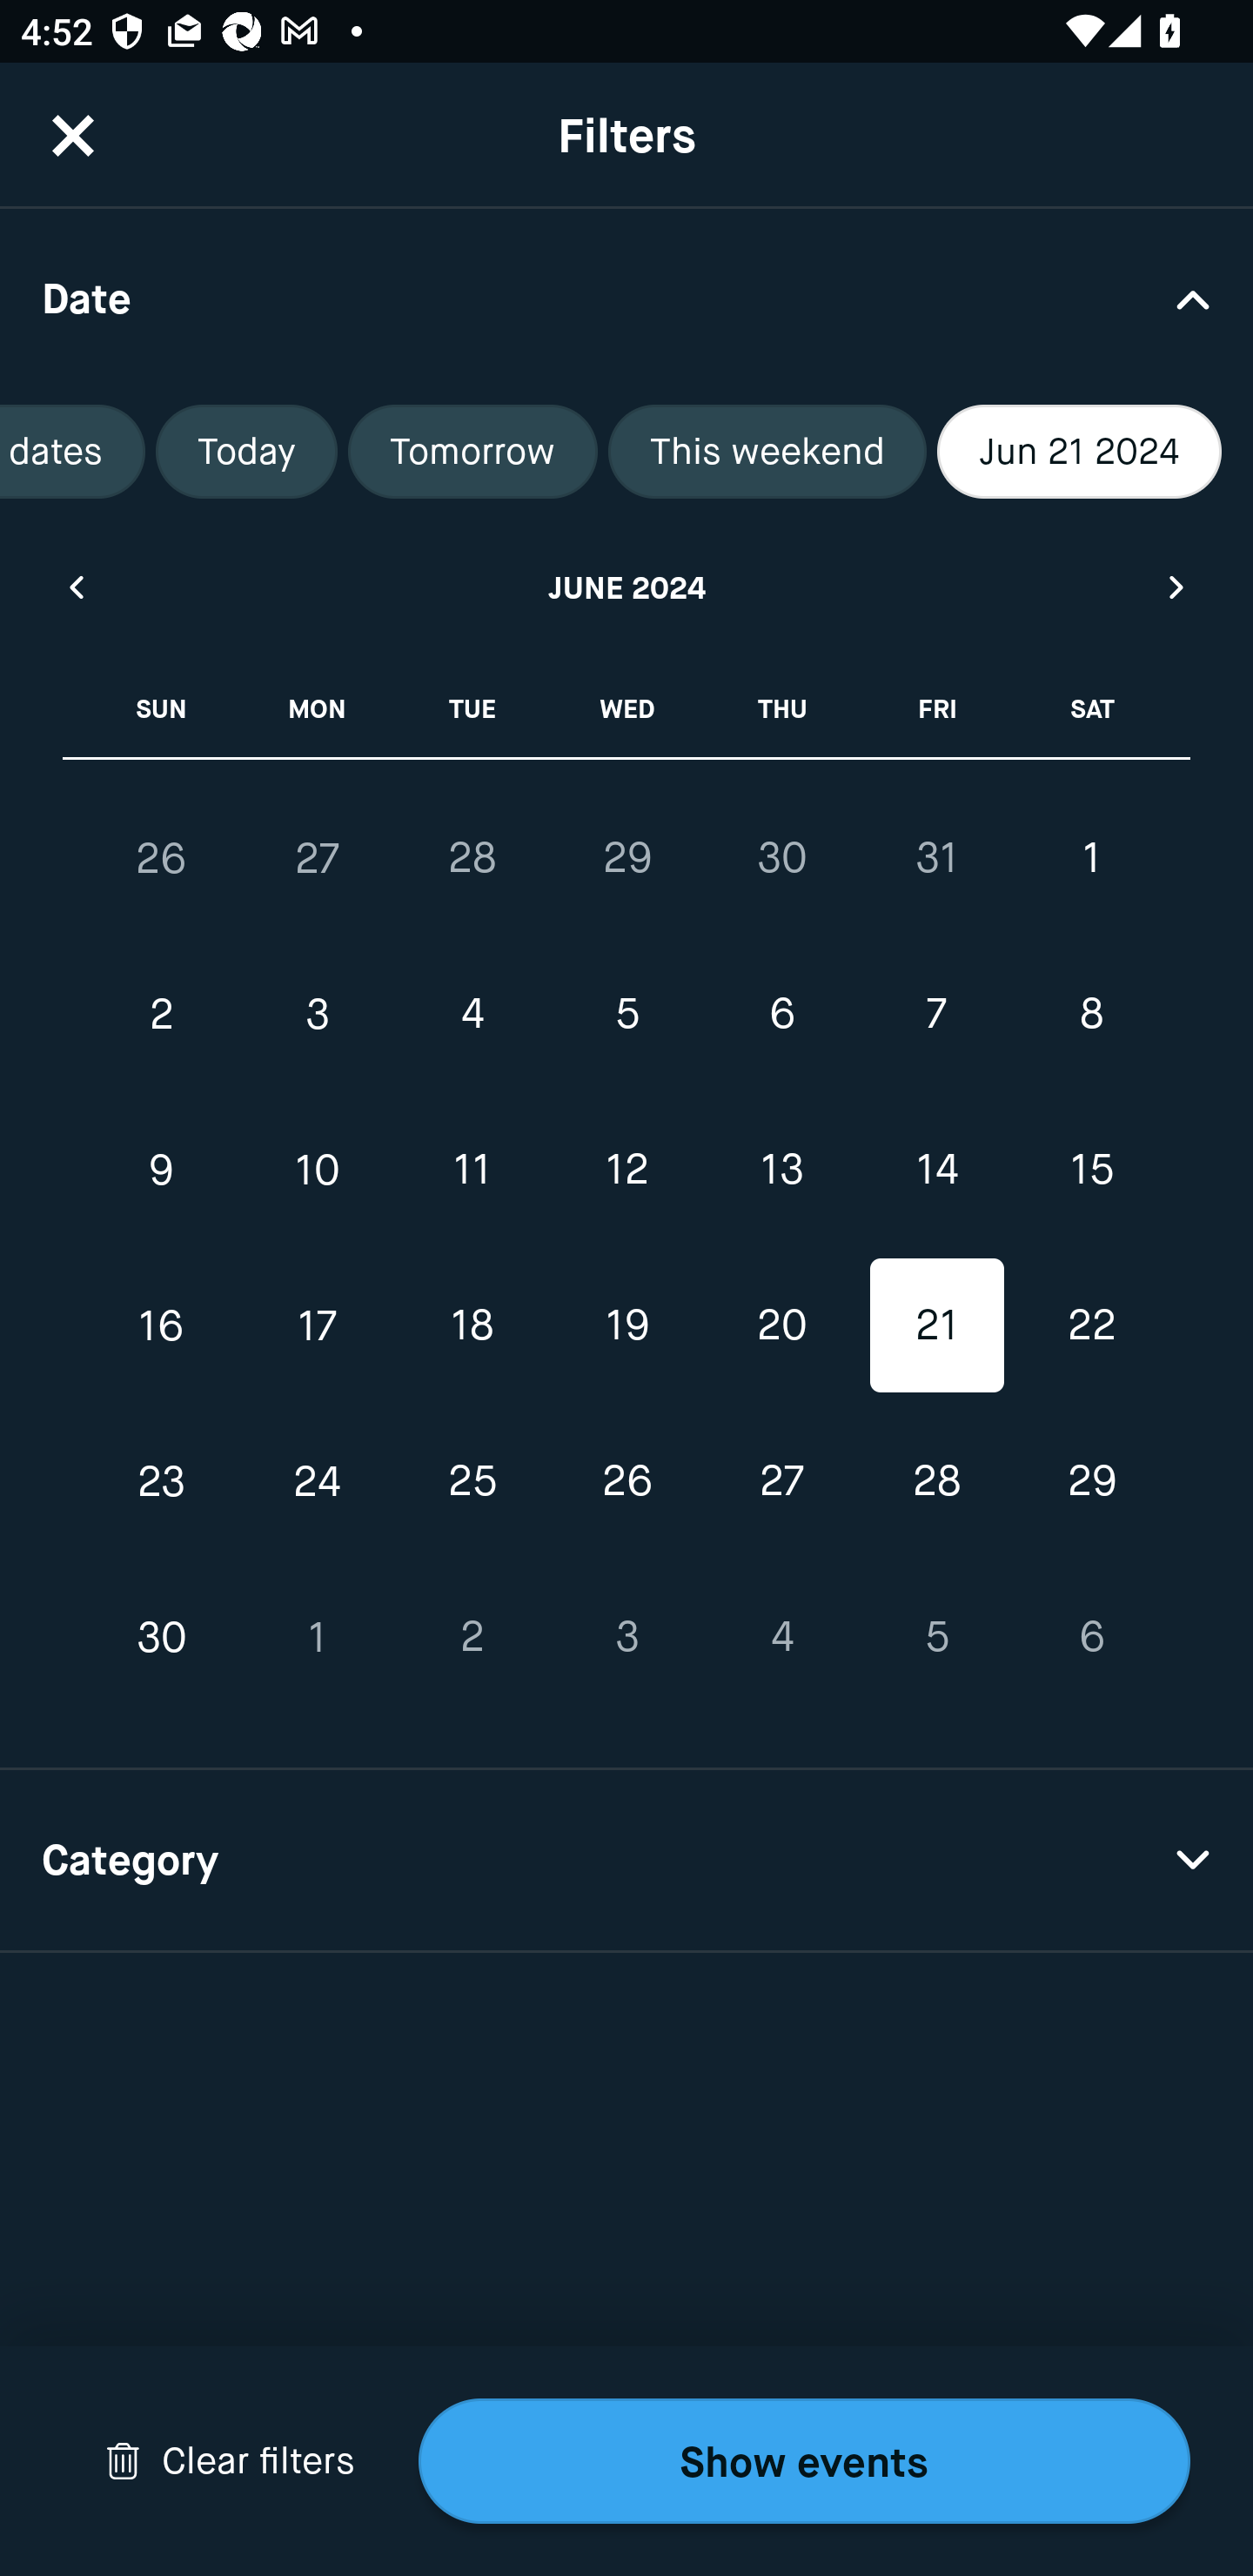  I want to click on 5, so click(626, 1015).